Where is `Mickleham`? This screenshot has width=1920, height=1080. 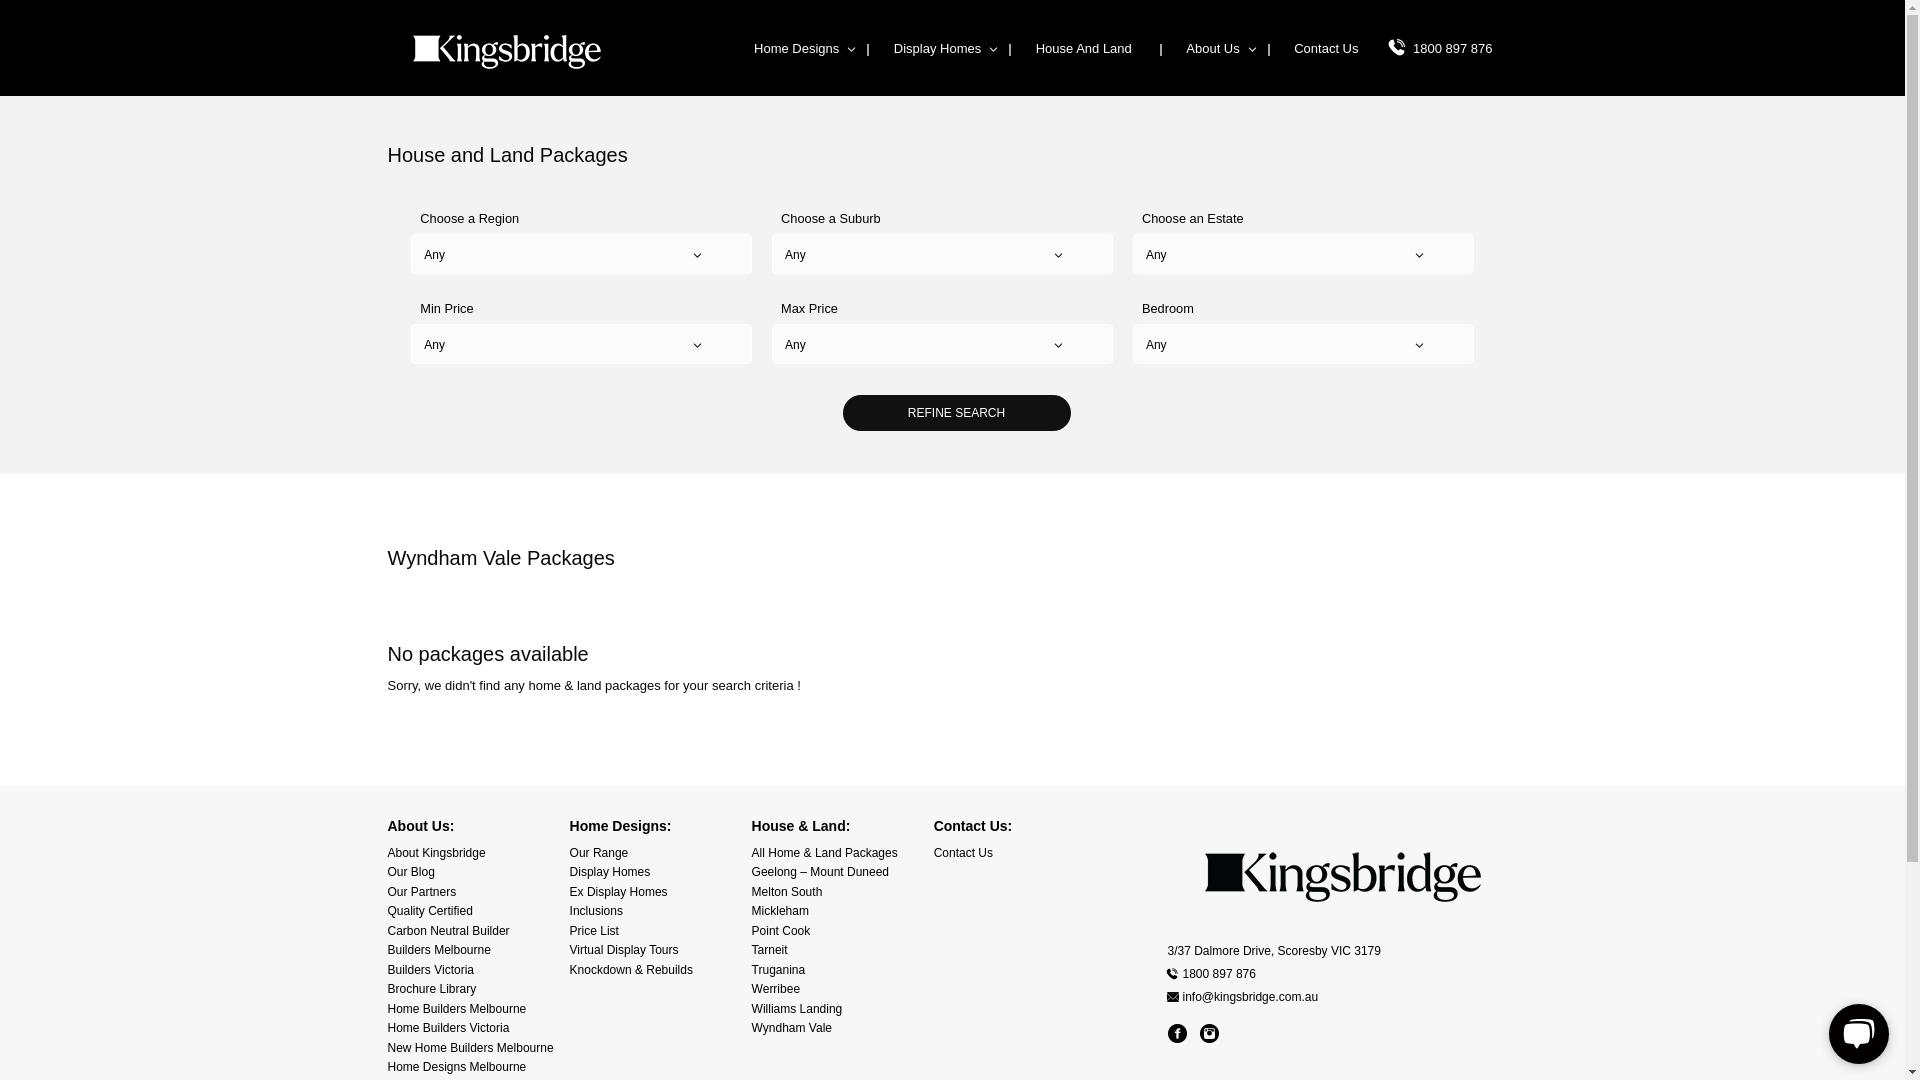 Mickleham is located at coordinates (780, 911).